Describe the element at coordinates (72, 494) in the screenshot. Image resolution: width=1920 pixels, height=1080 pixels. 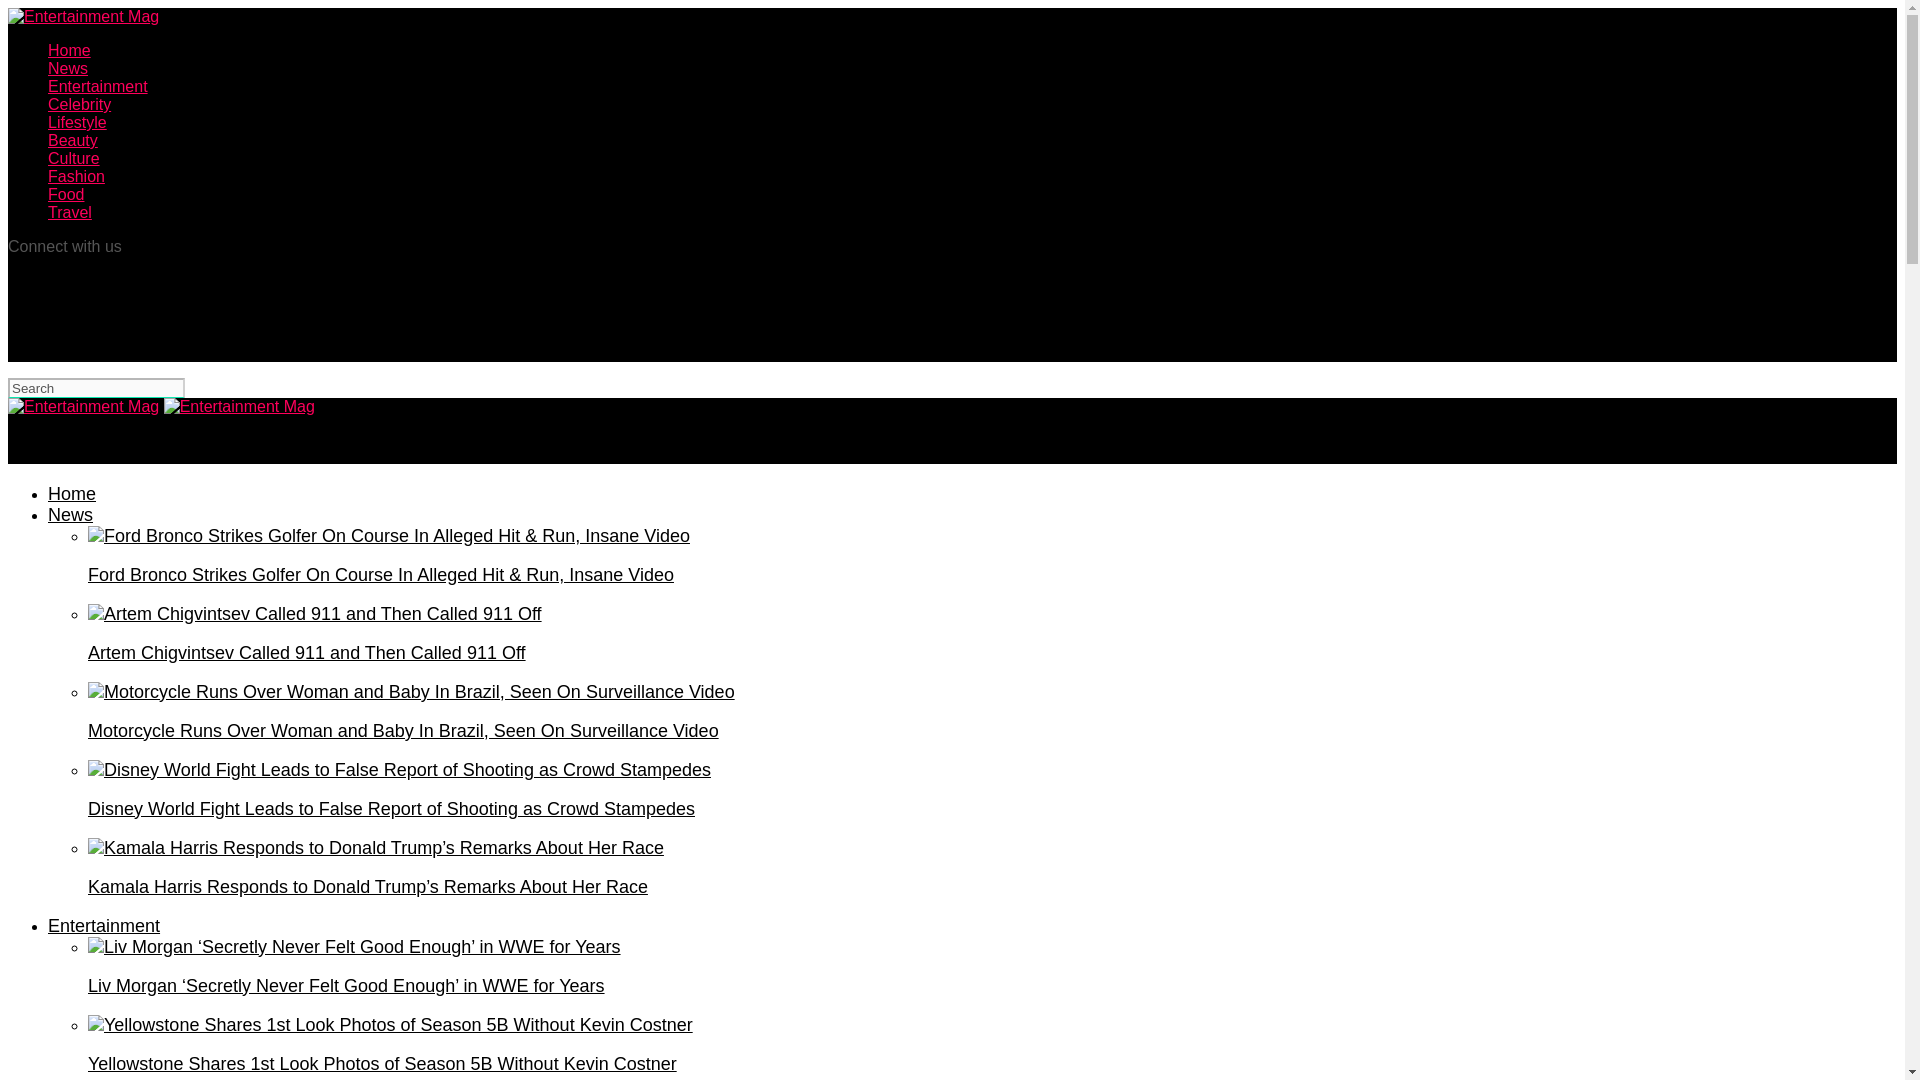
I see `Home` at that location.